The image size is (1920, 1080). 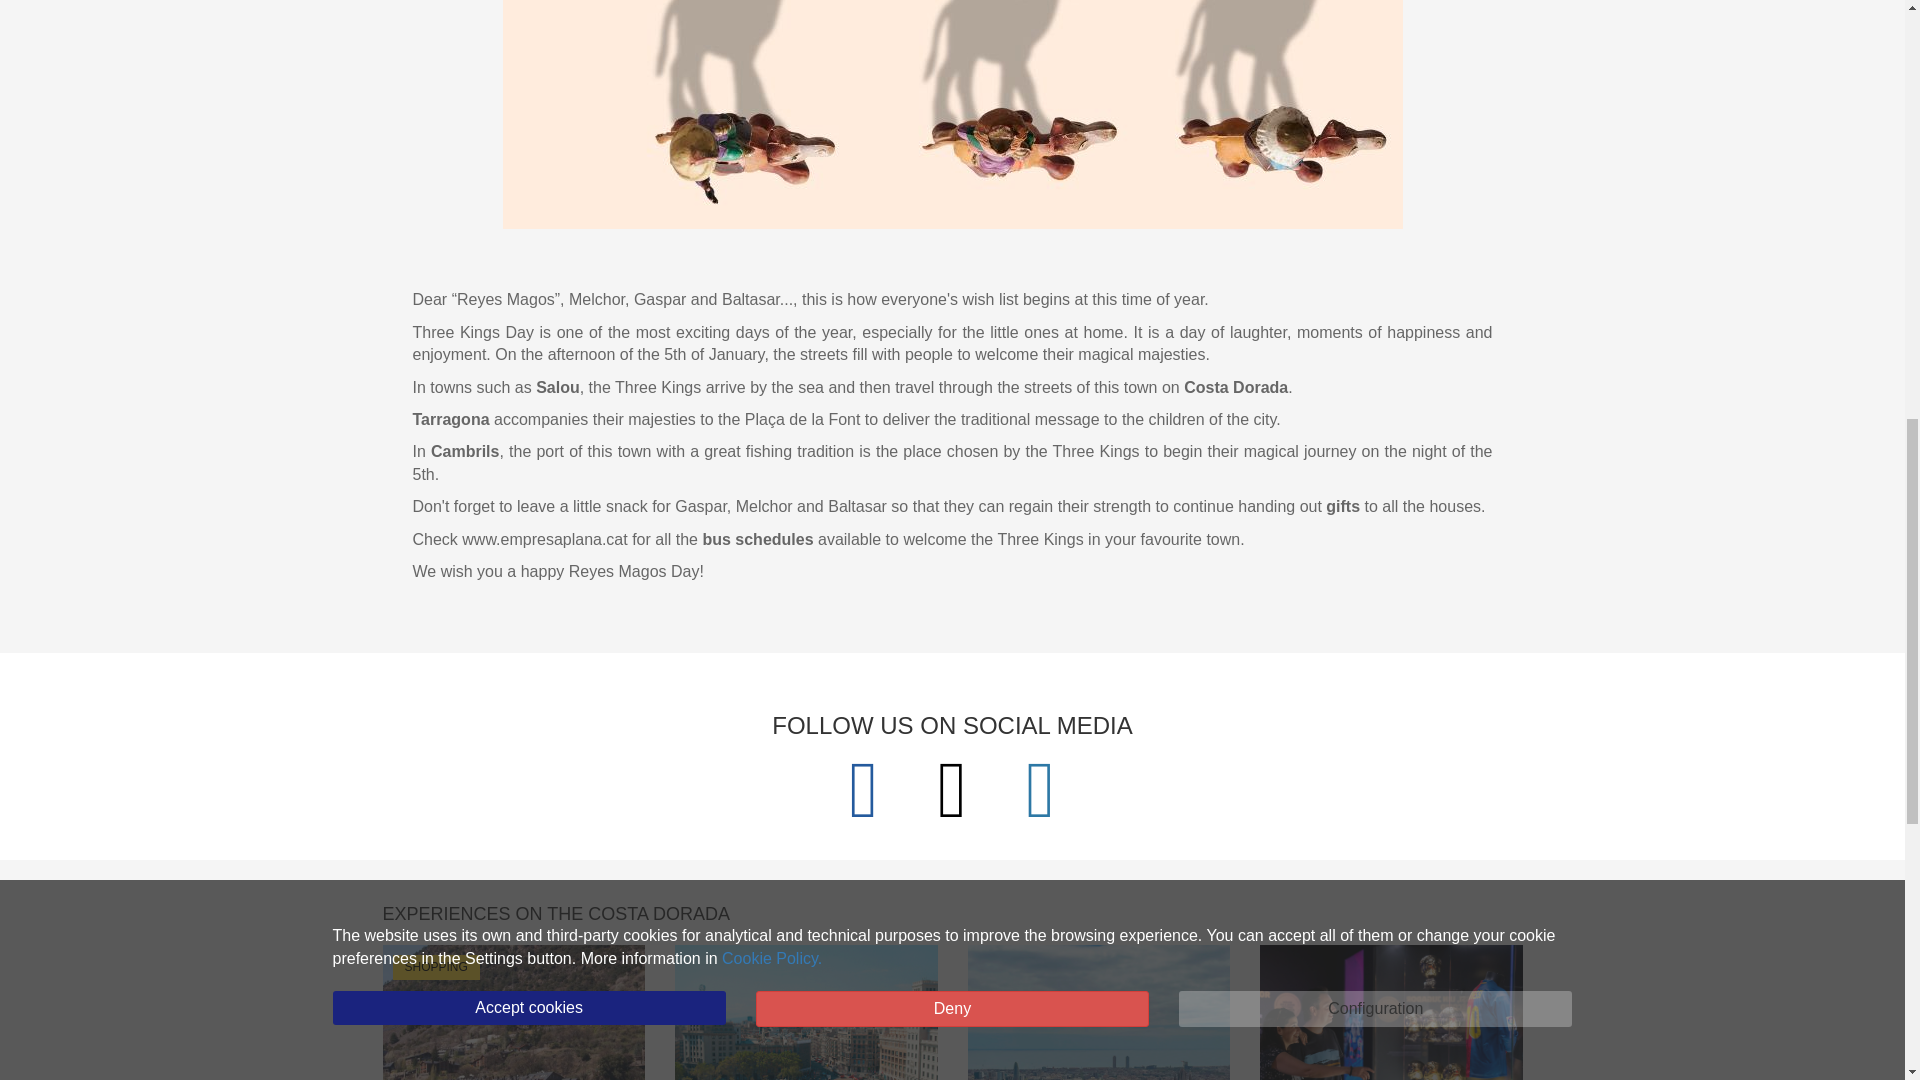 I want to click on twitter, so click(x=956, y=787).